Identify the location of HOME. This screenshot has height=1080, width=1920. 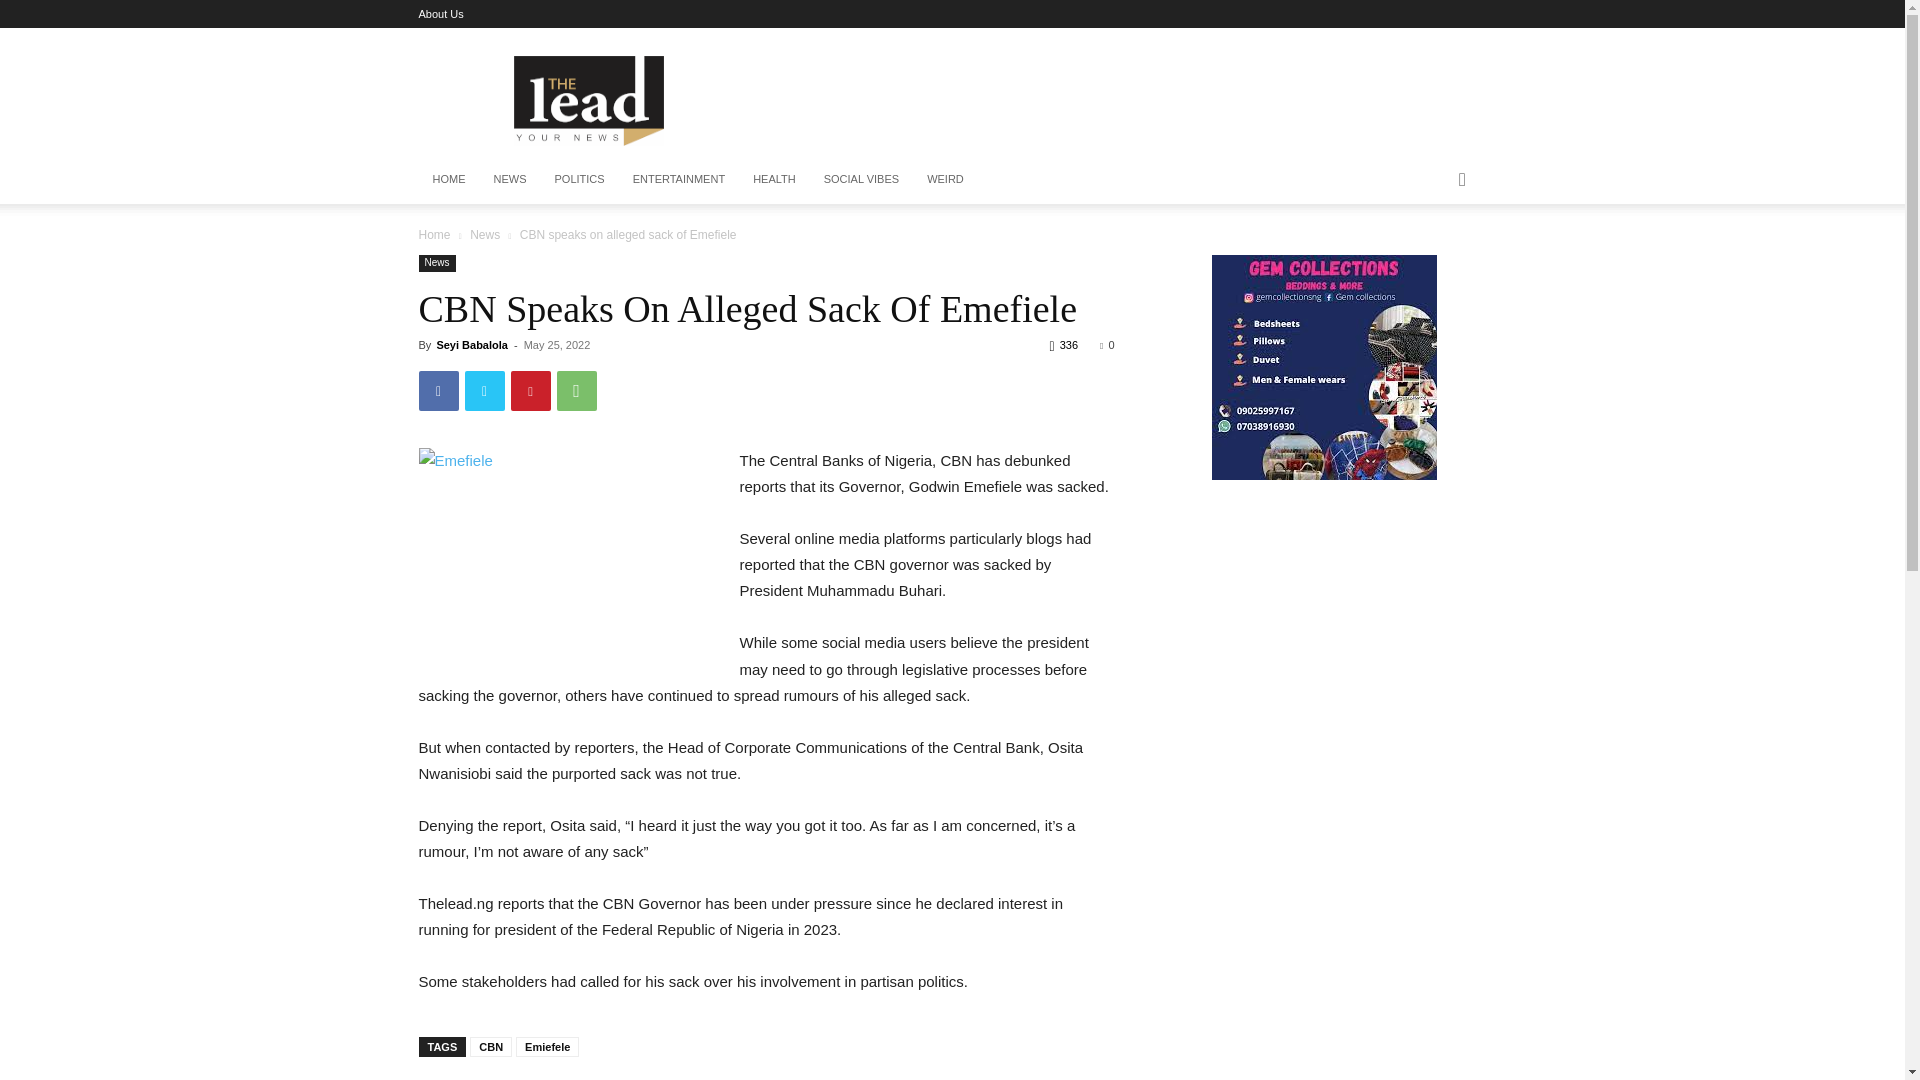
(448, 180).